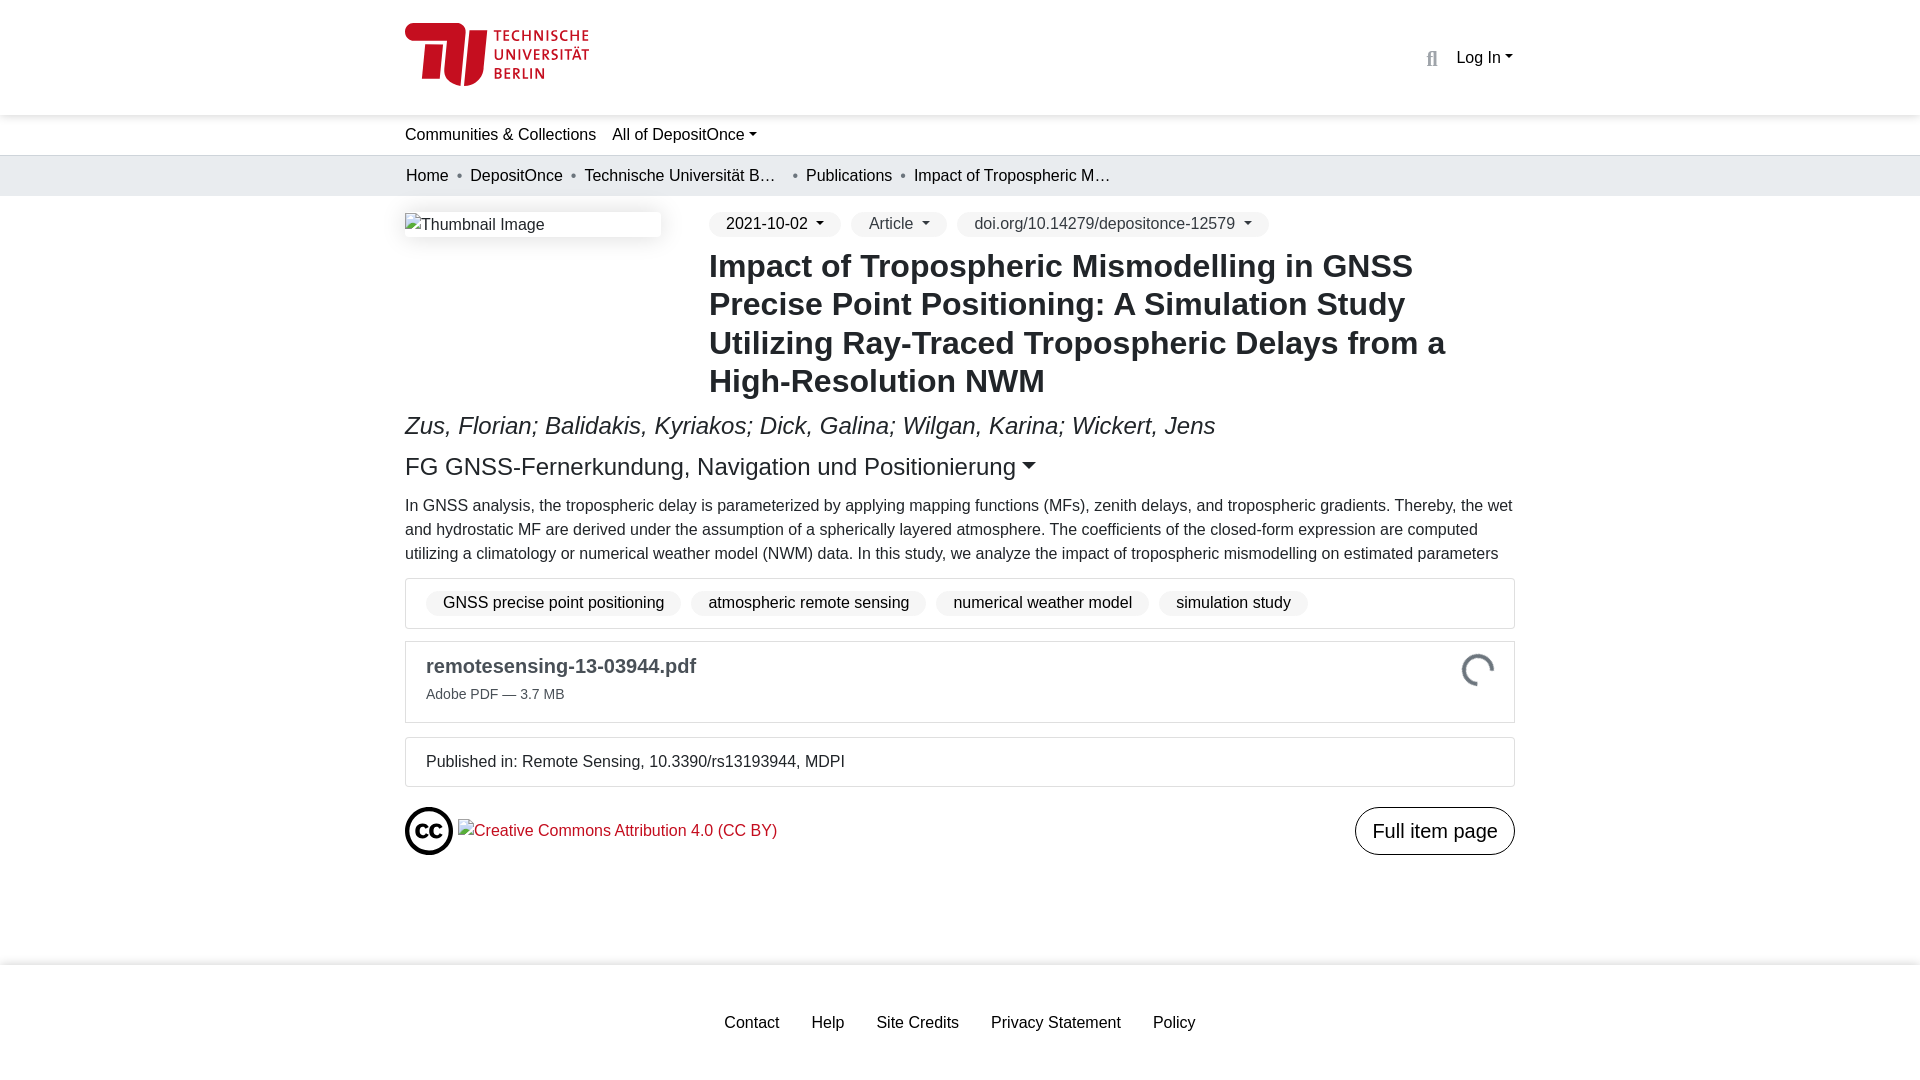 Image resolution: width=1920 pixels, height=1080 pixels. I want to click on Search, so click(1430, 59).